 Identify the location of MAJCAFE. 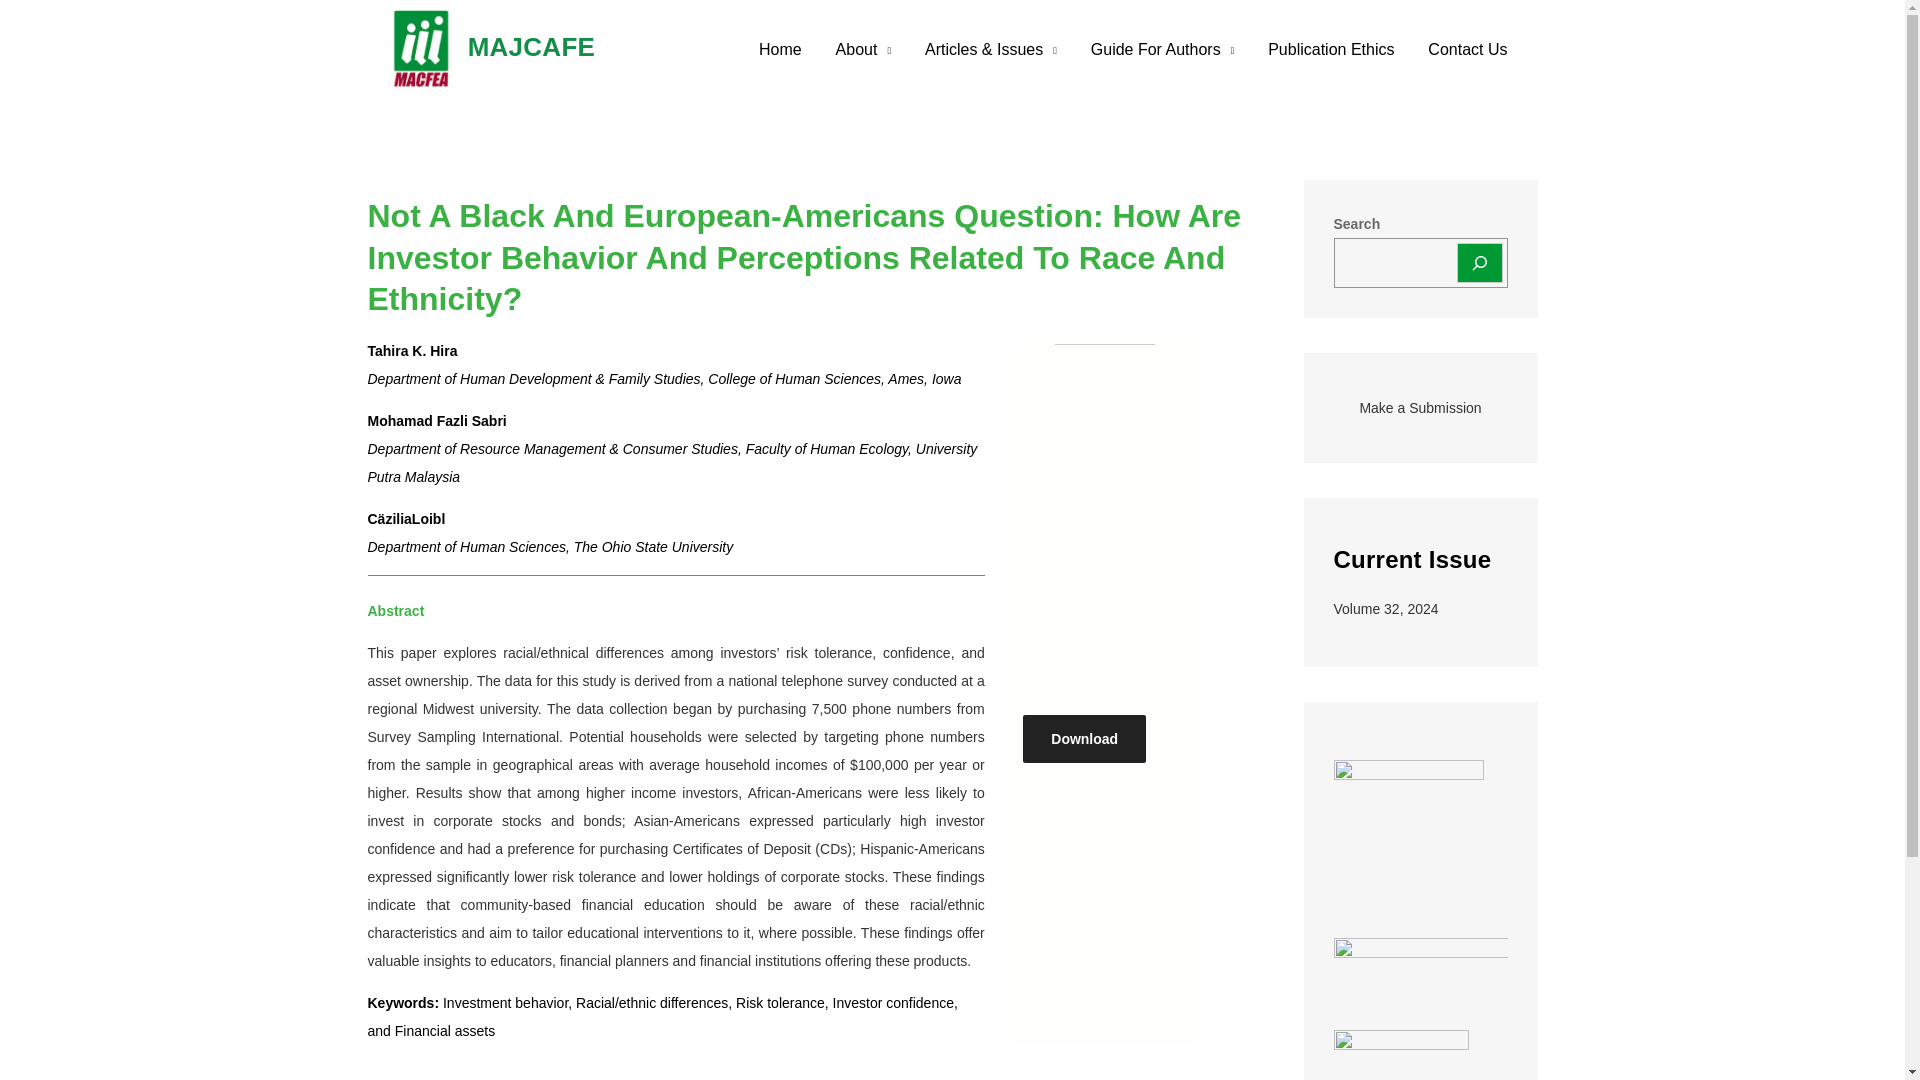
(532, 46).